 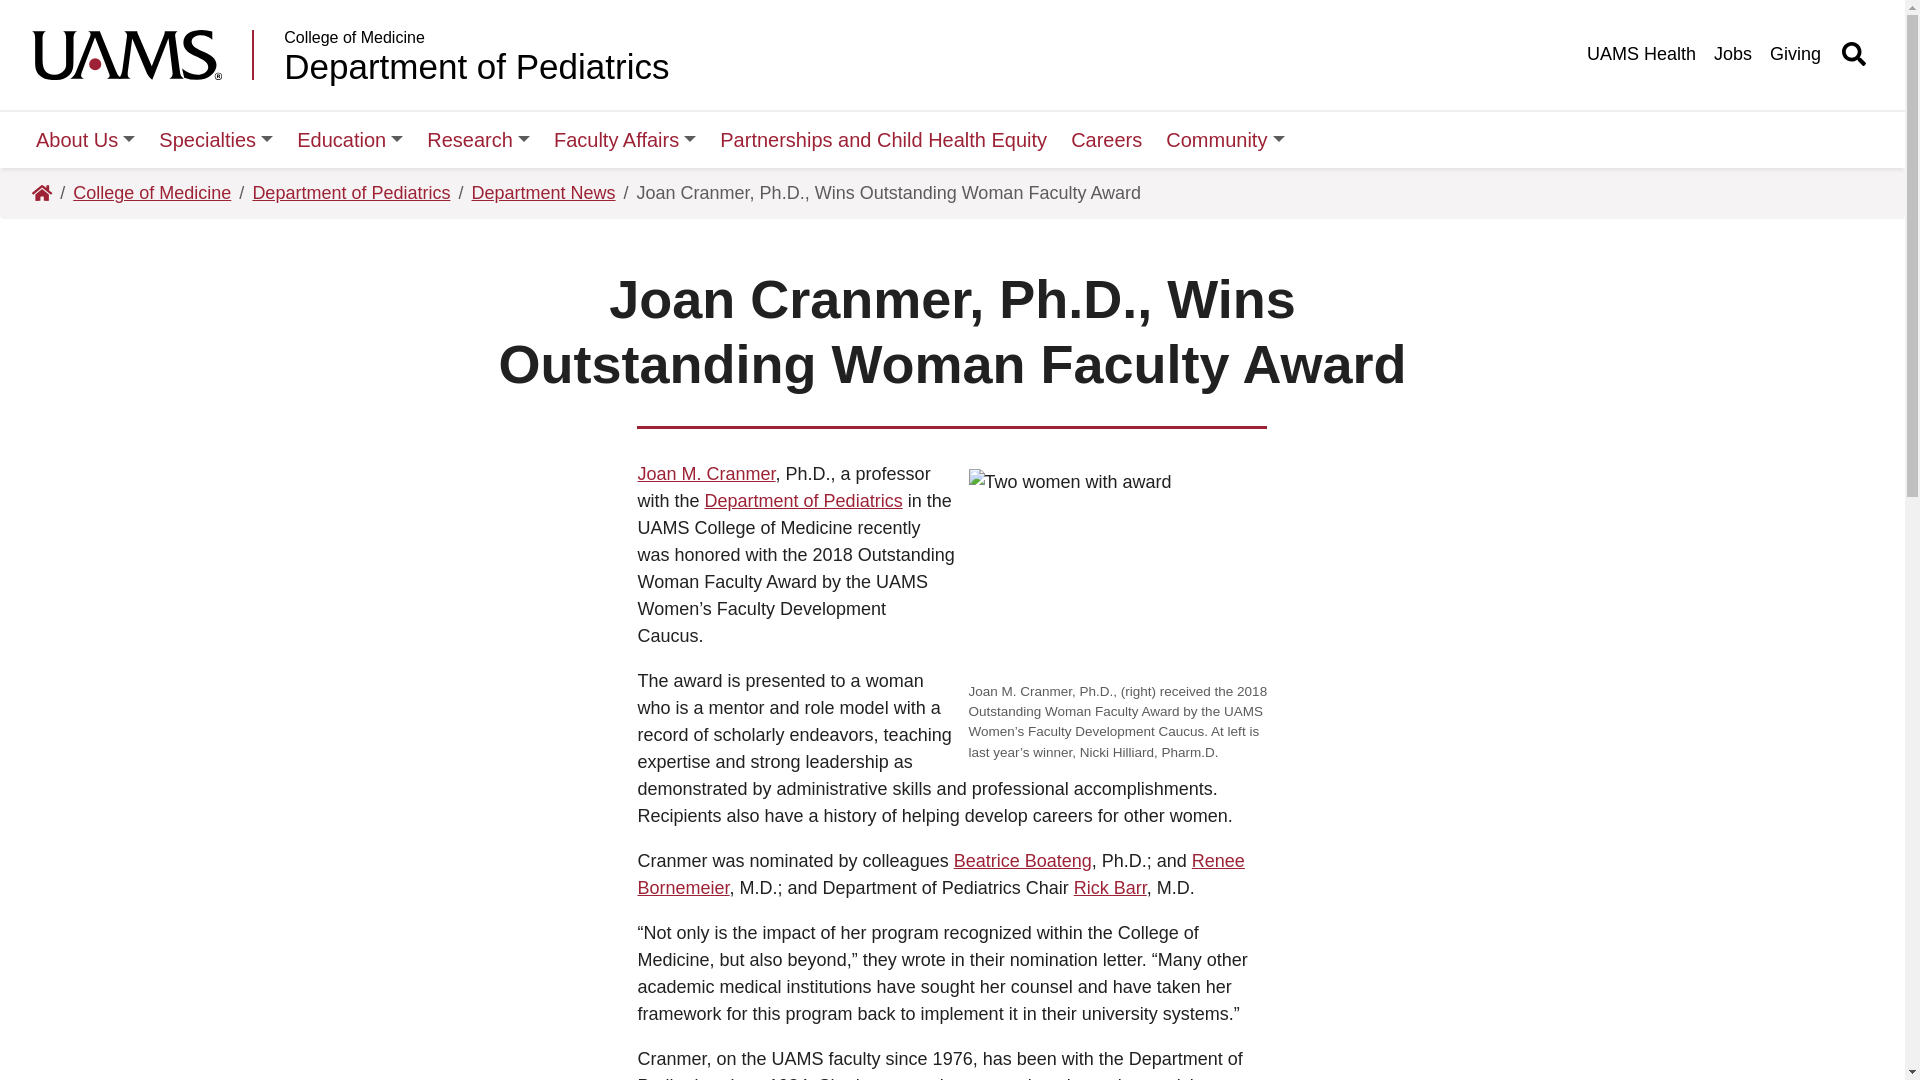 I want to click on Jobs, so click(x=1733, y=54).